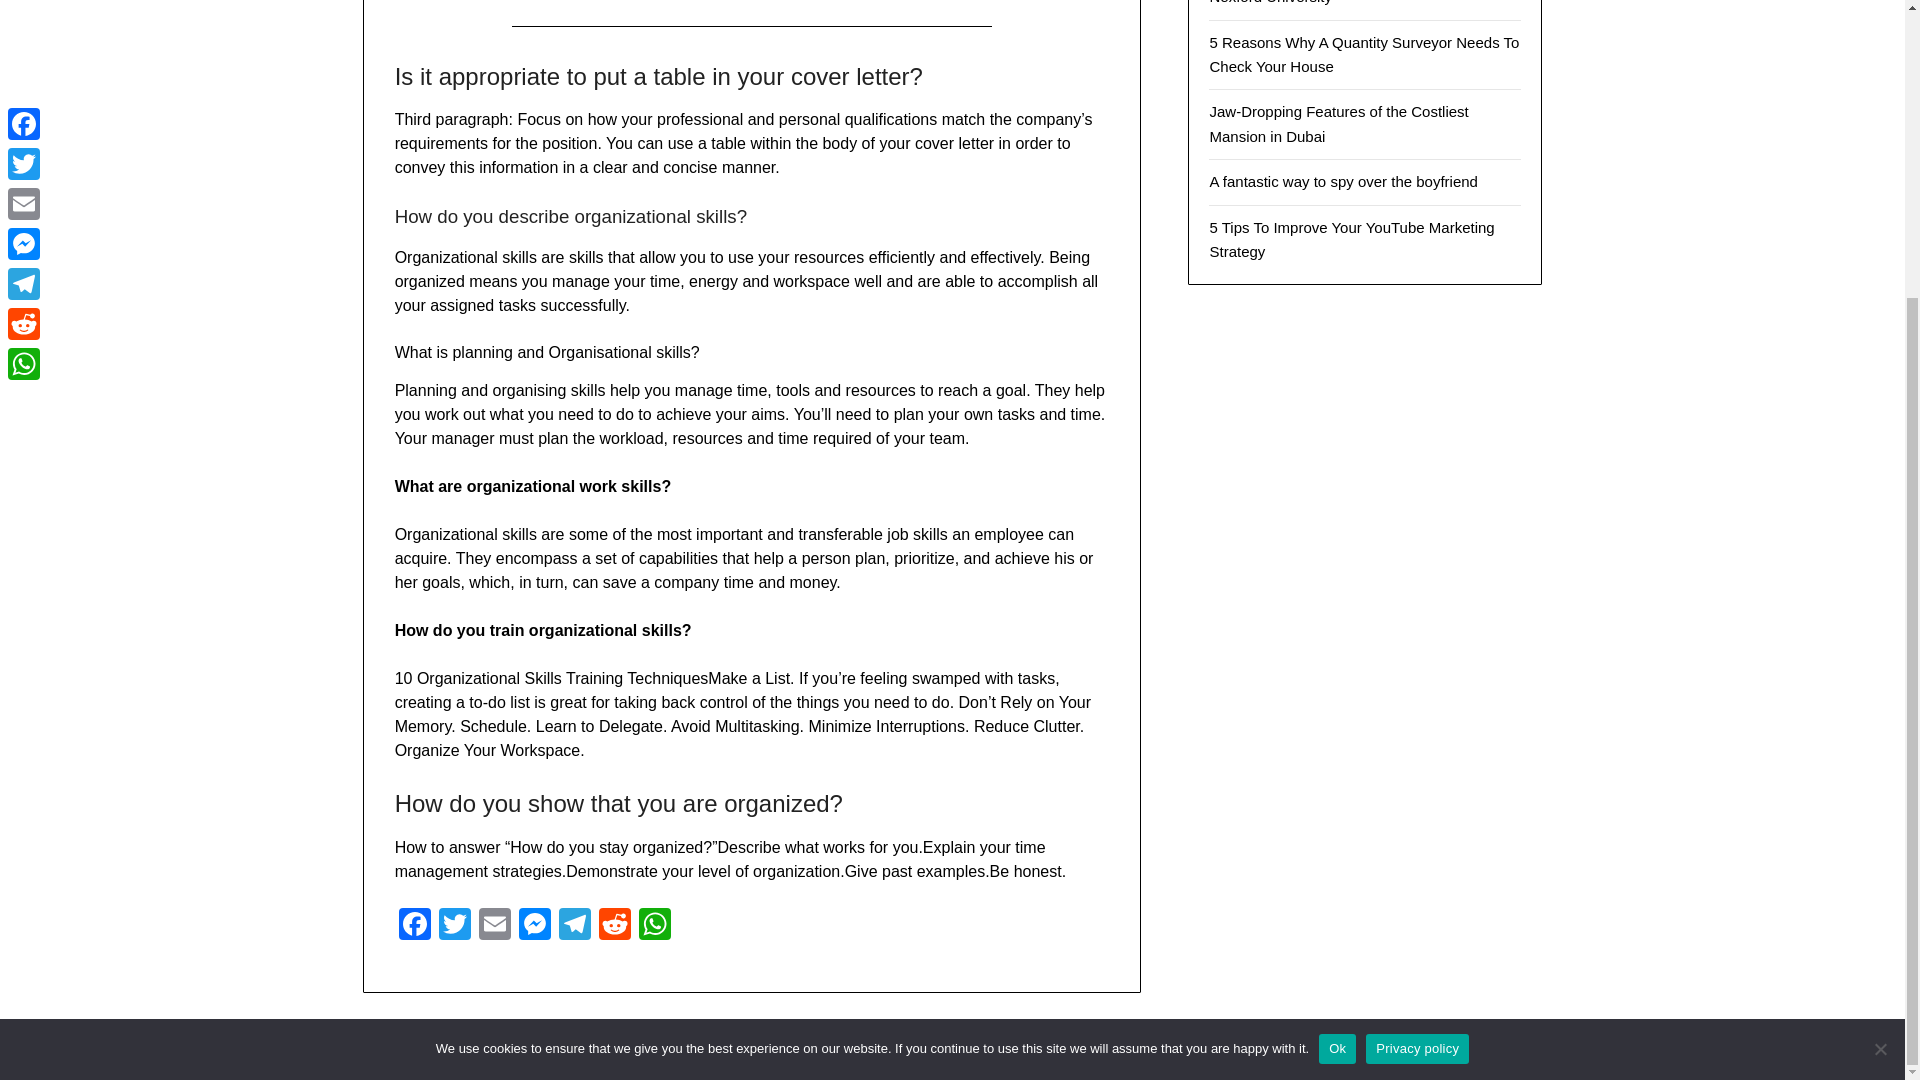 Image resolution: width=1920 pixels, height=1080 pixels. What do you see at coordinates (1880, 650) in the screenshot?
I see `No` at bounding box center [1880, 650].